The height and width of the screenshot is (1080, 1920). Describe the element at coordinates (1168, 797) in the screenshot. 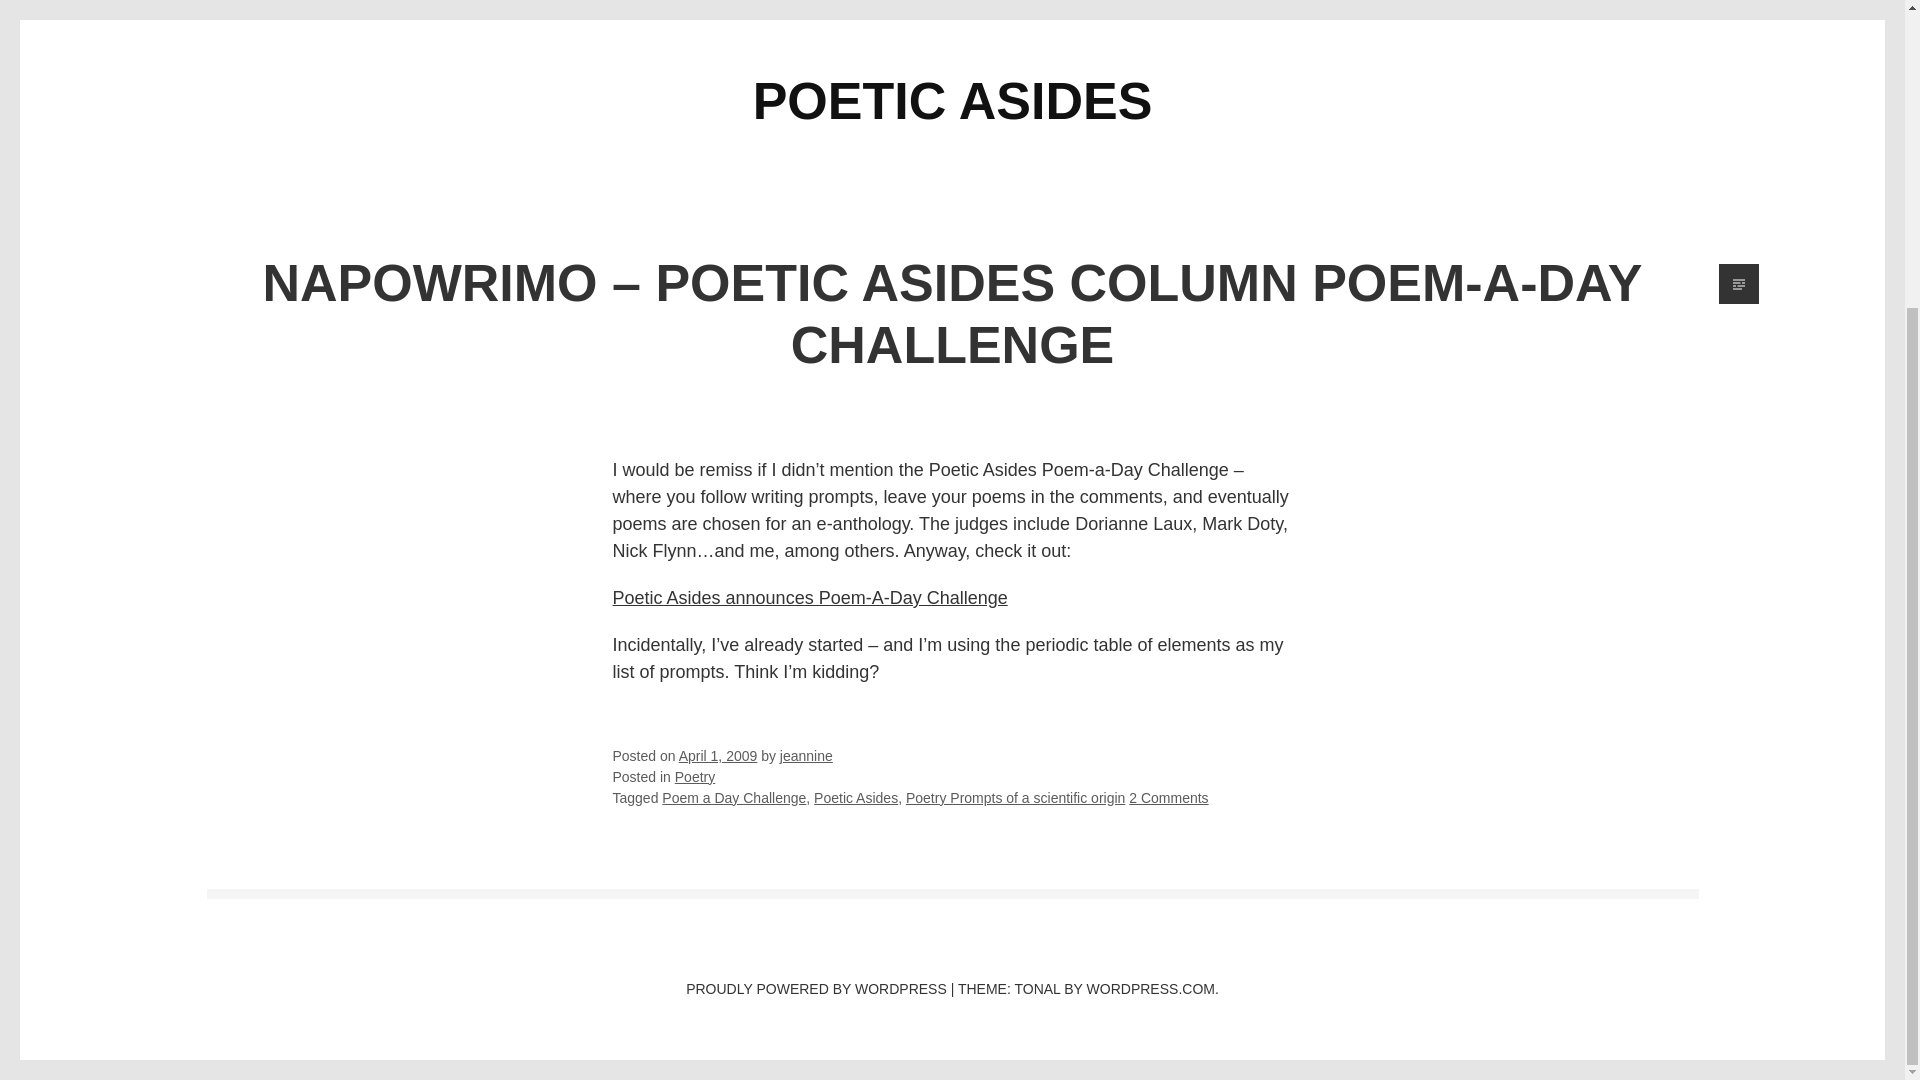

I see `2 Comments` at that location.